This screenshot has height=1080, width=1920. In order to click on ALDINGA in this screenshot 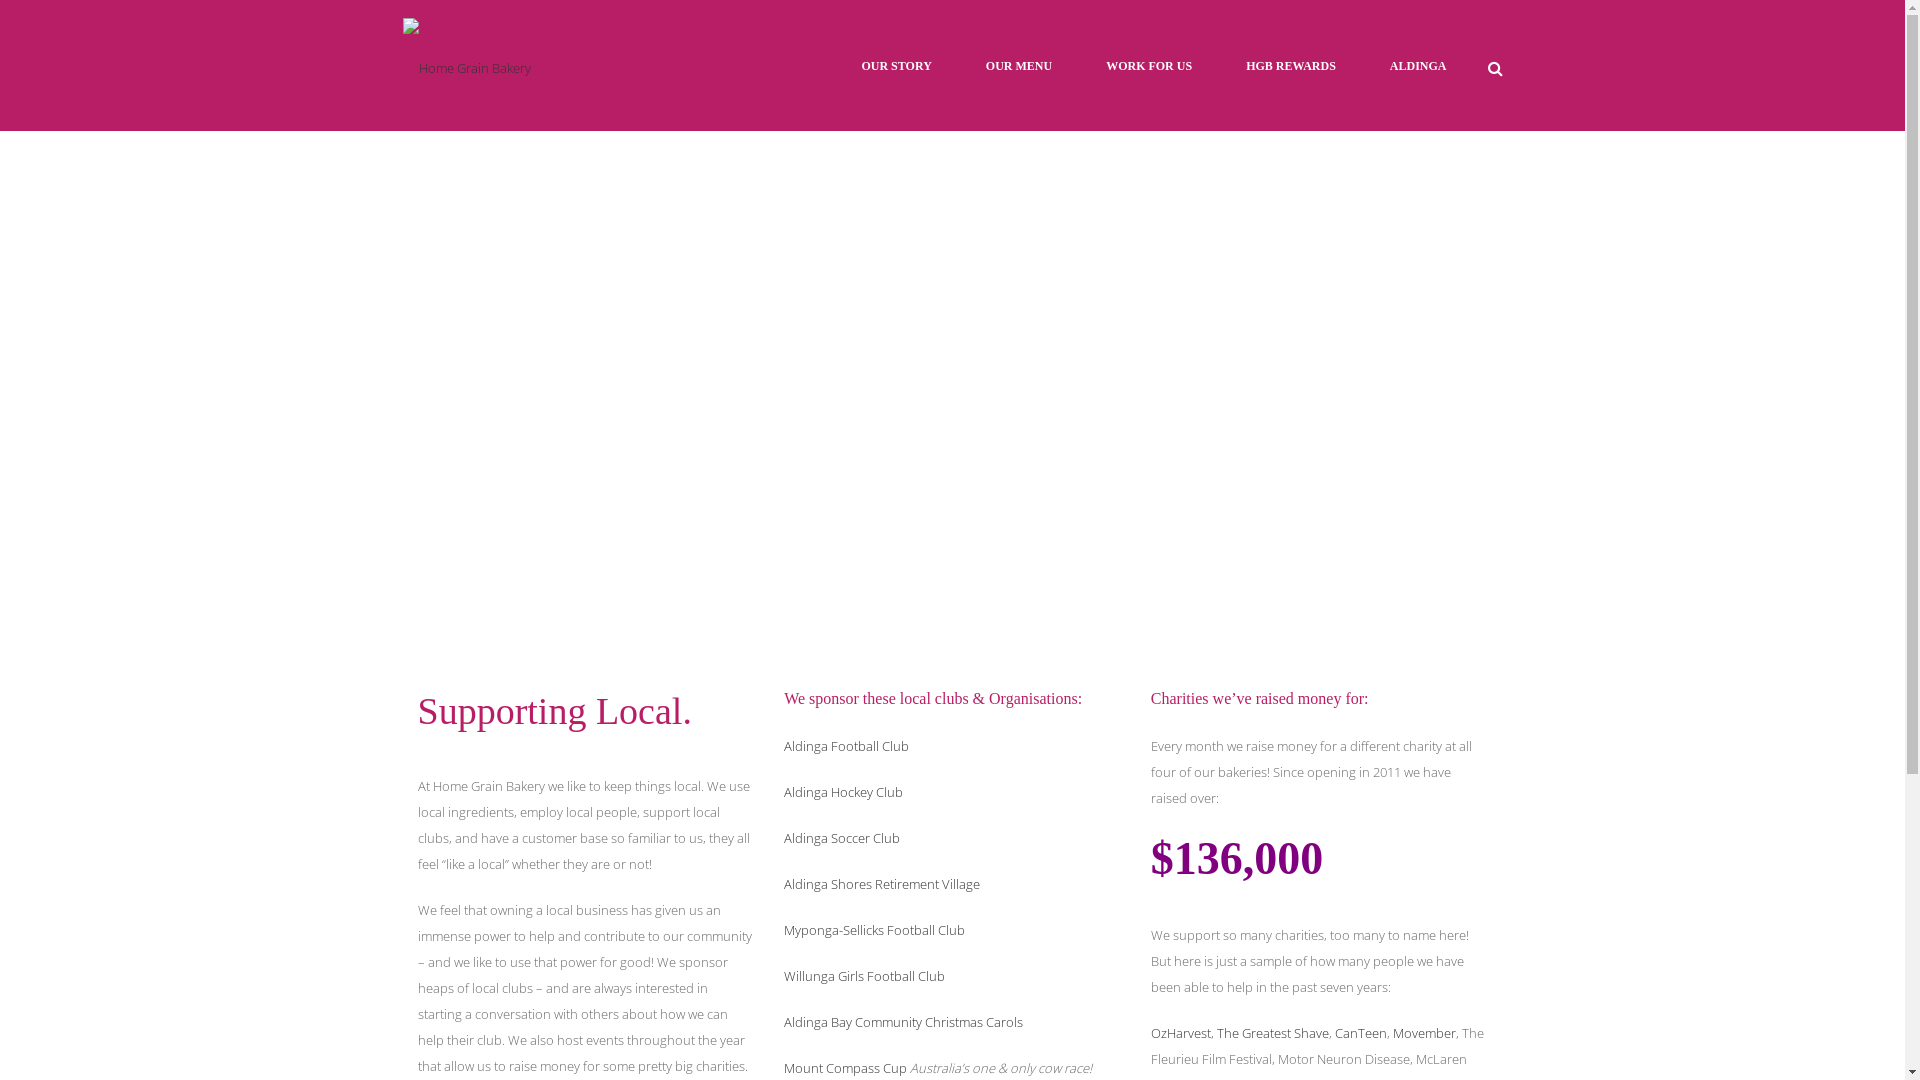, I will do `click(1418, 66)`.